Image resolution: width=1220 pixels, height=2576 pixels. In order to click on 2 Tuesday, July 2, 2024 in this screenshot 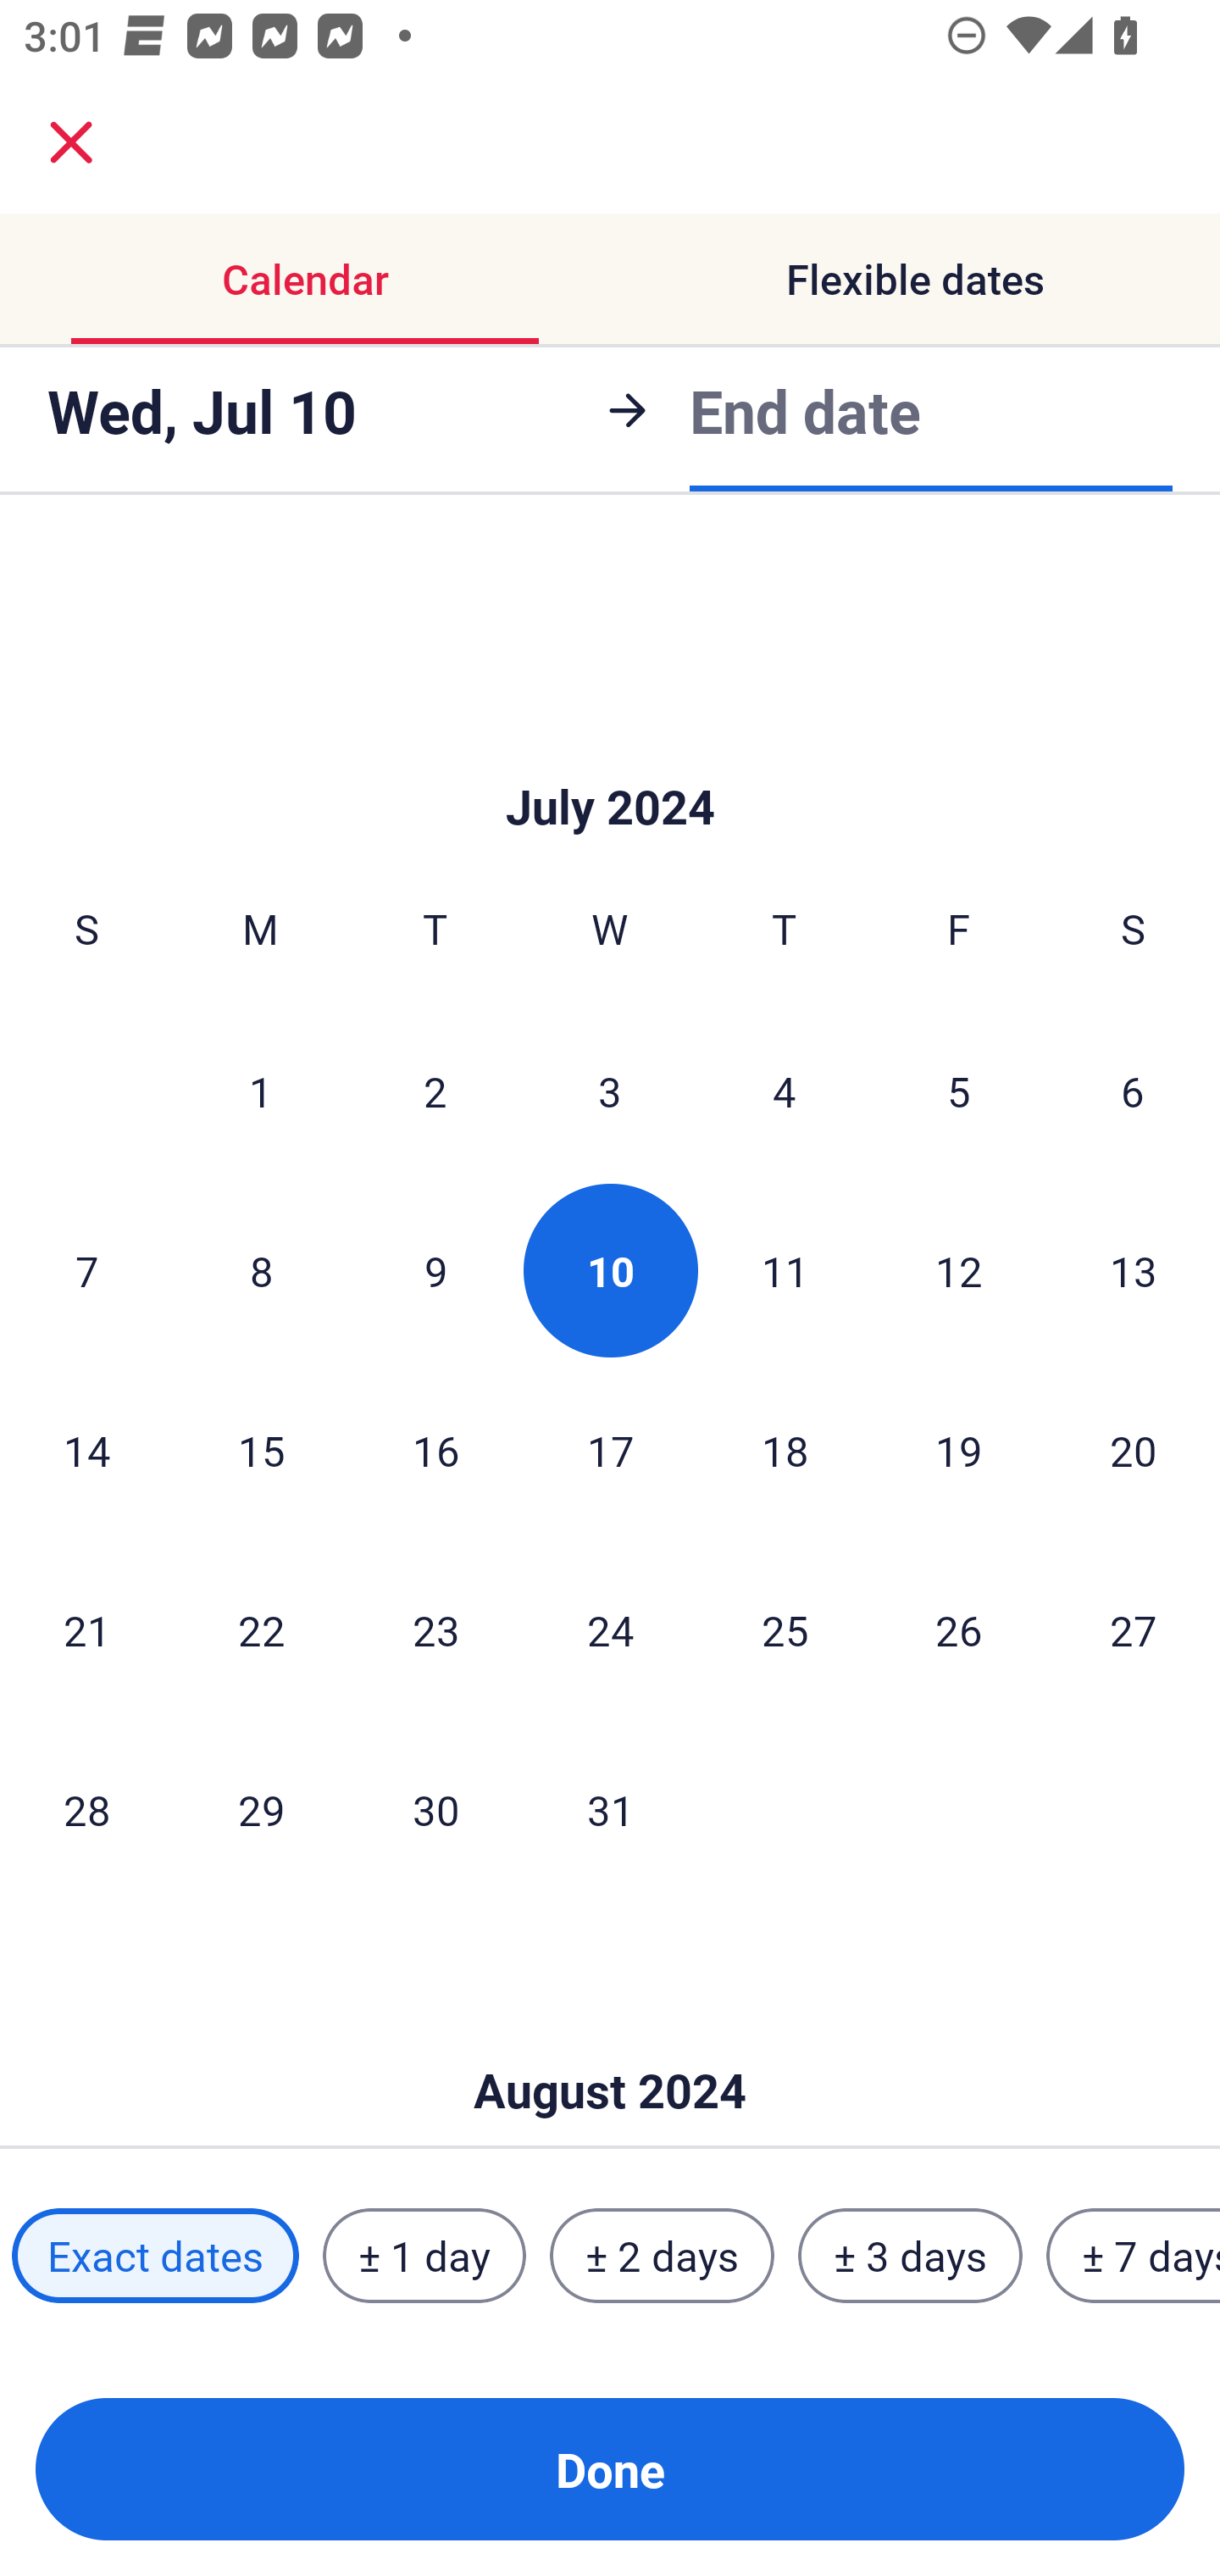, I will do `click(435, 1091)`.